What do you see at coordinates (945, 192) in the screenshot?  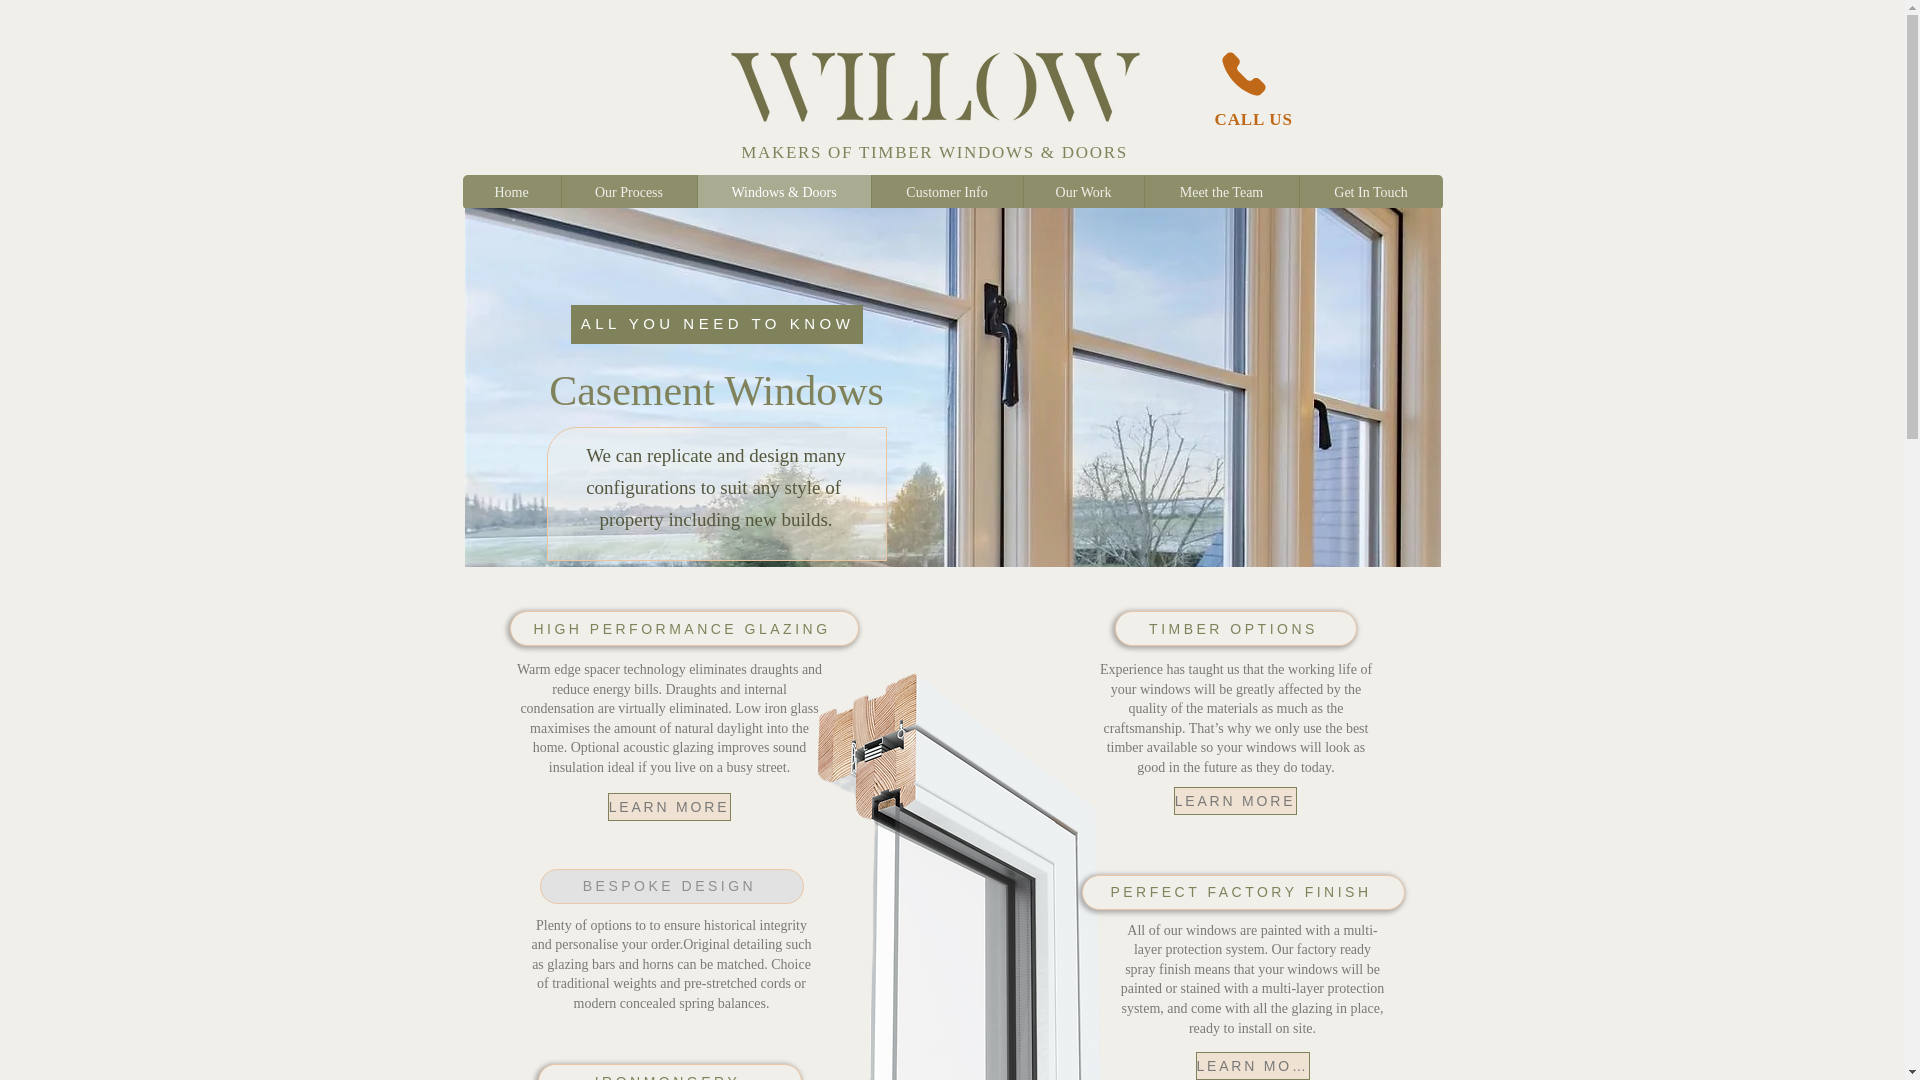 I see `Customer Info` at bounding box center [945, 192].